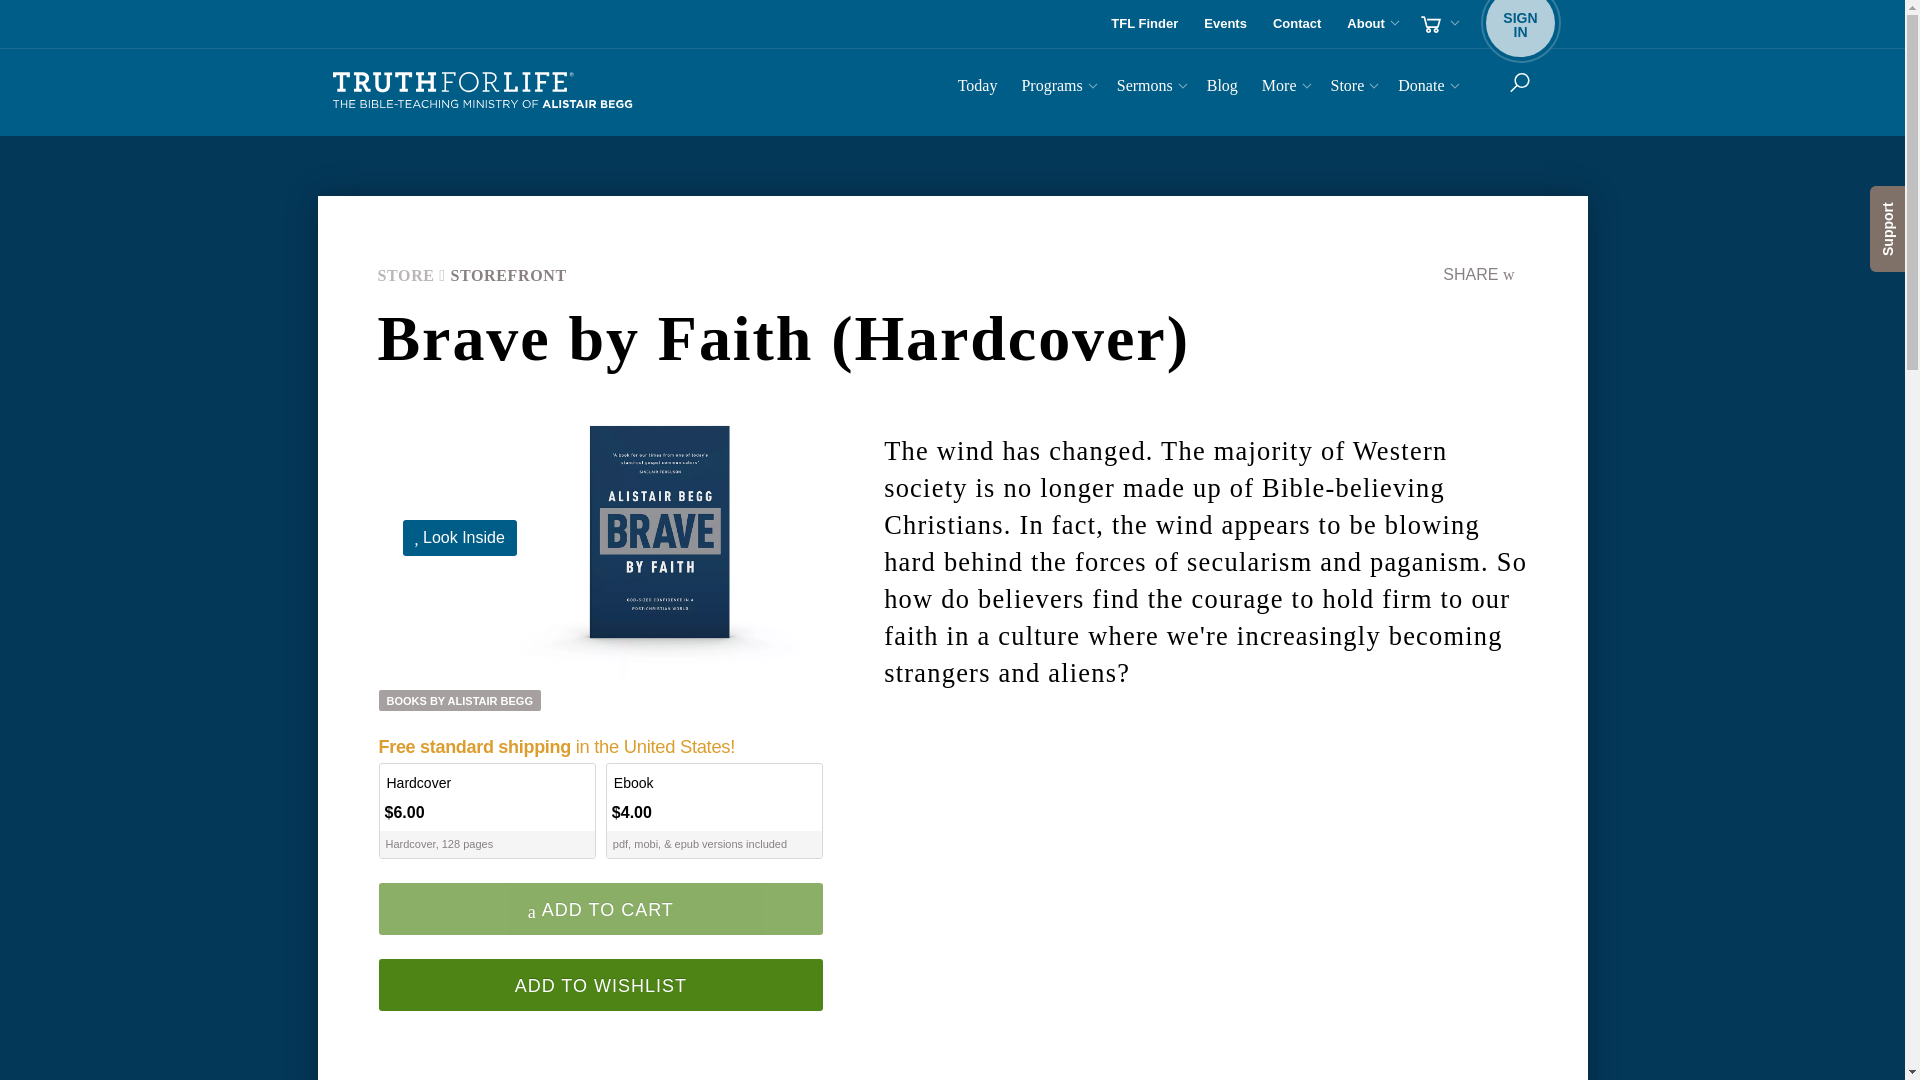  What do you see at coordinates (1296, 24) in the screenshot?
I see `Contact` at bounding box center [1296, 24].